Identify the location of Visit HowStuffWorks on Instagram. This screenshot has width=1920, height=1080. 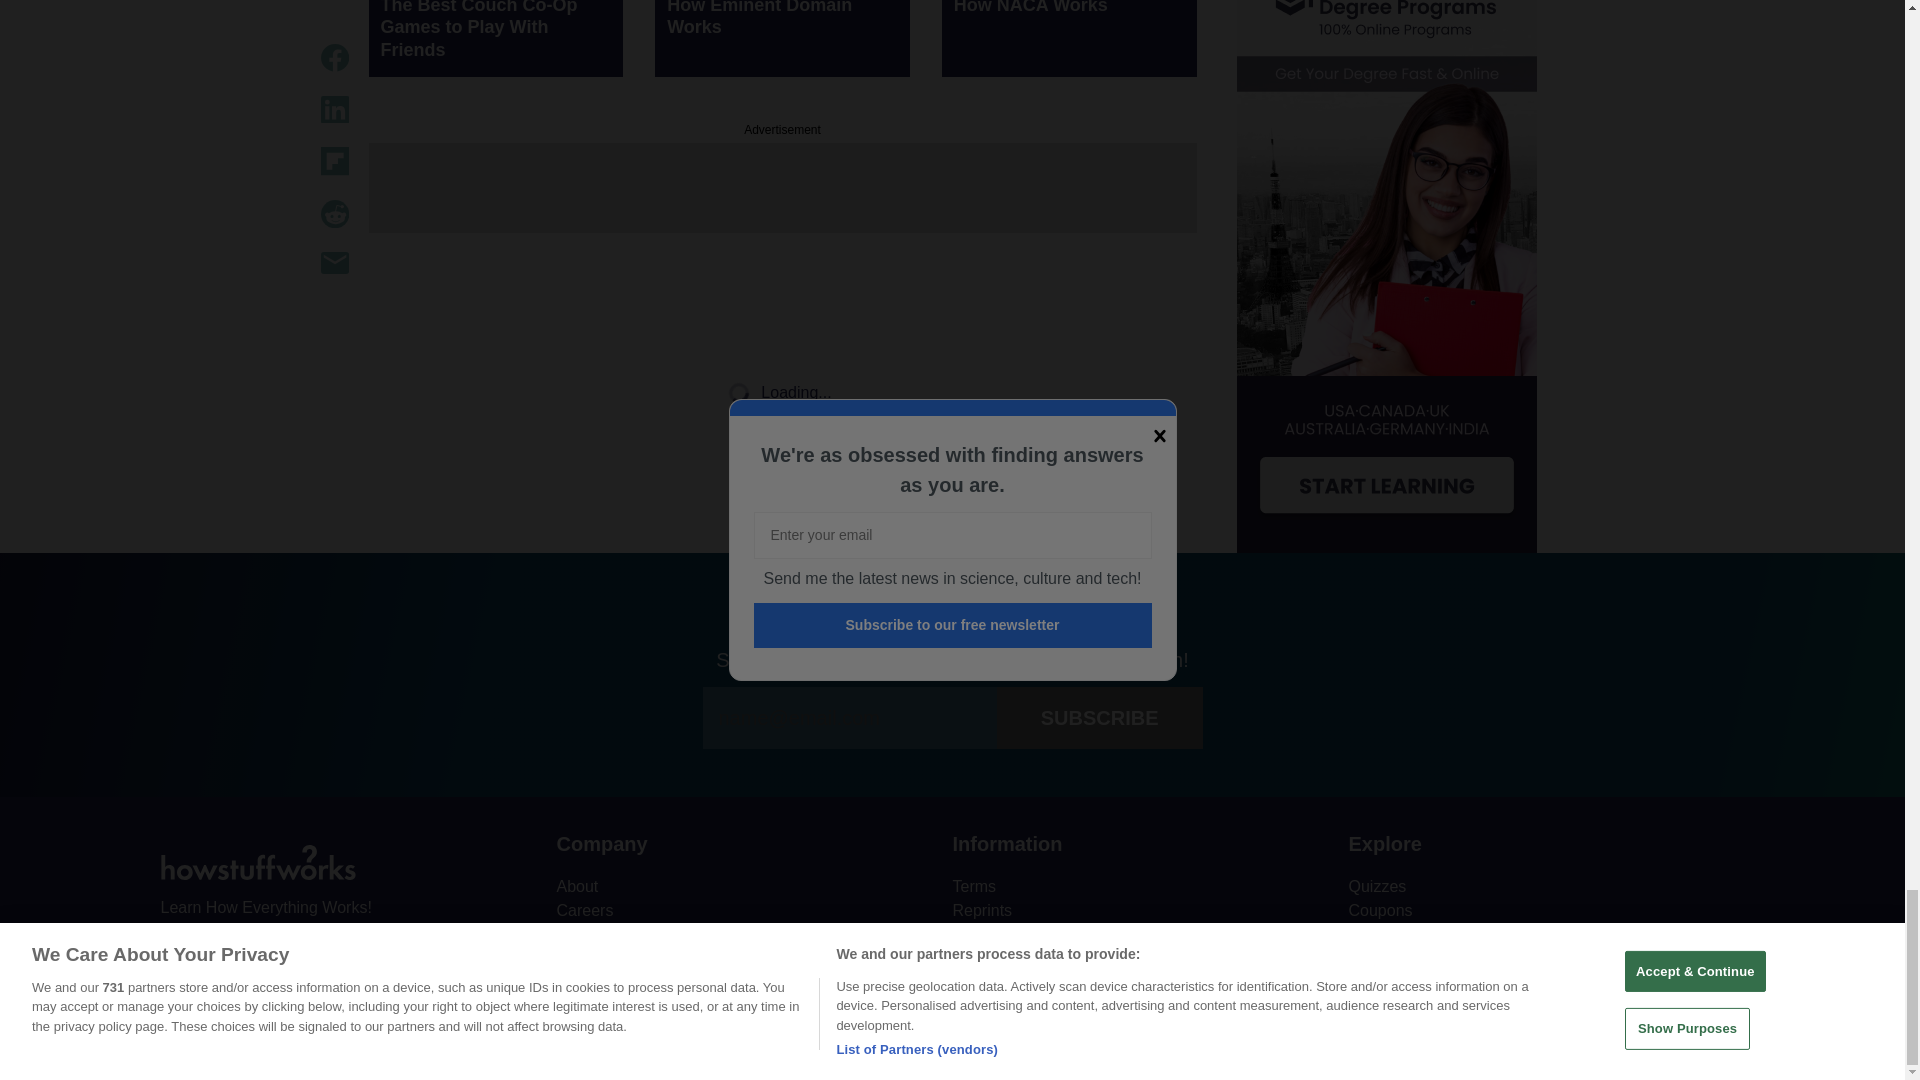
(282, 954).